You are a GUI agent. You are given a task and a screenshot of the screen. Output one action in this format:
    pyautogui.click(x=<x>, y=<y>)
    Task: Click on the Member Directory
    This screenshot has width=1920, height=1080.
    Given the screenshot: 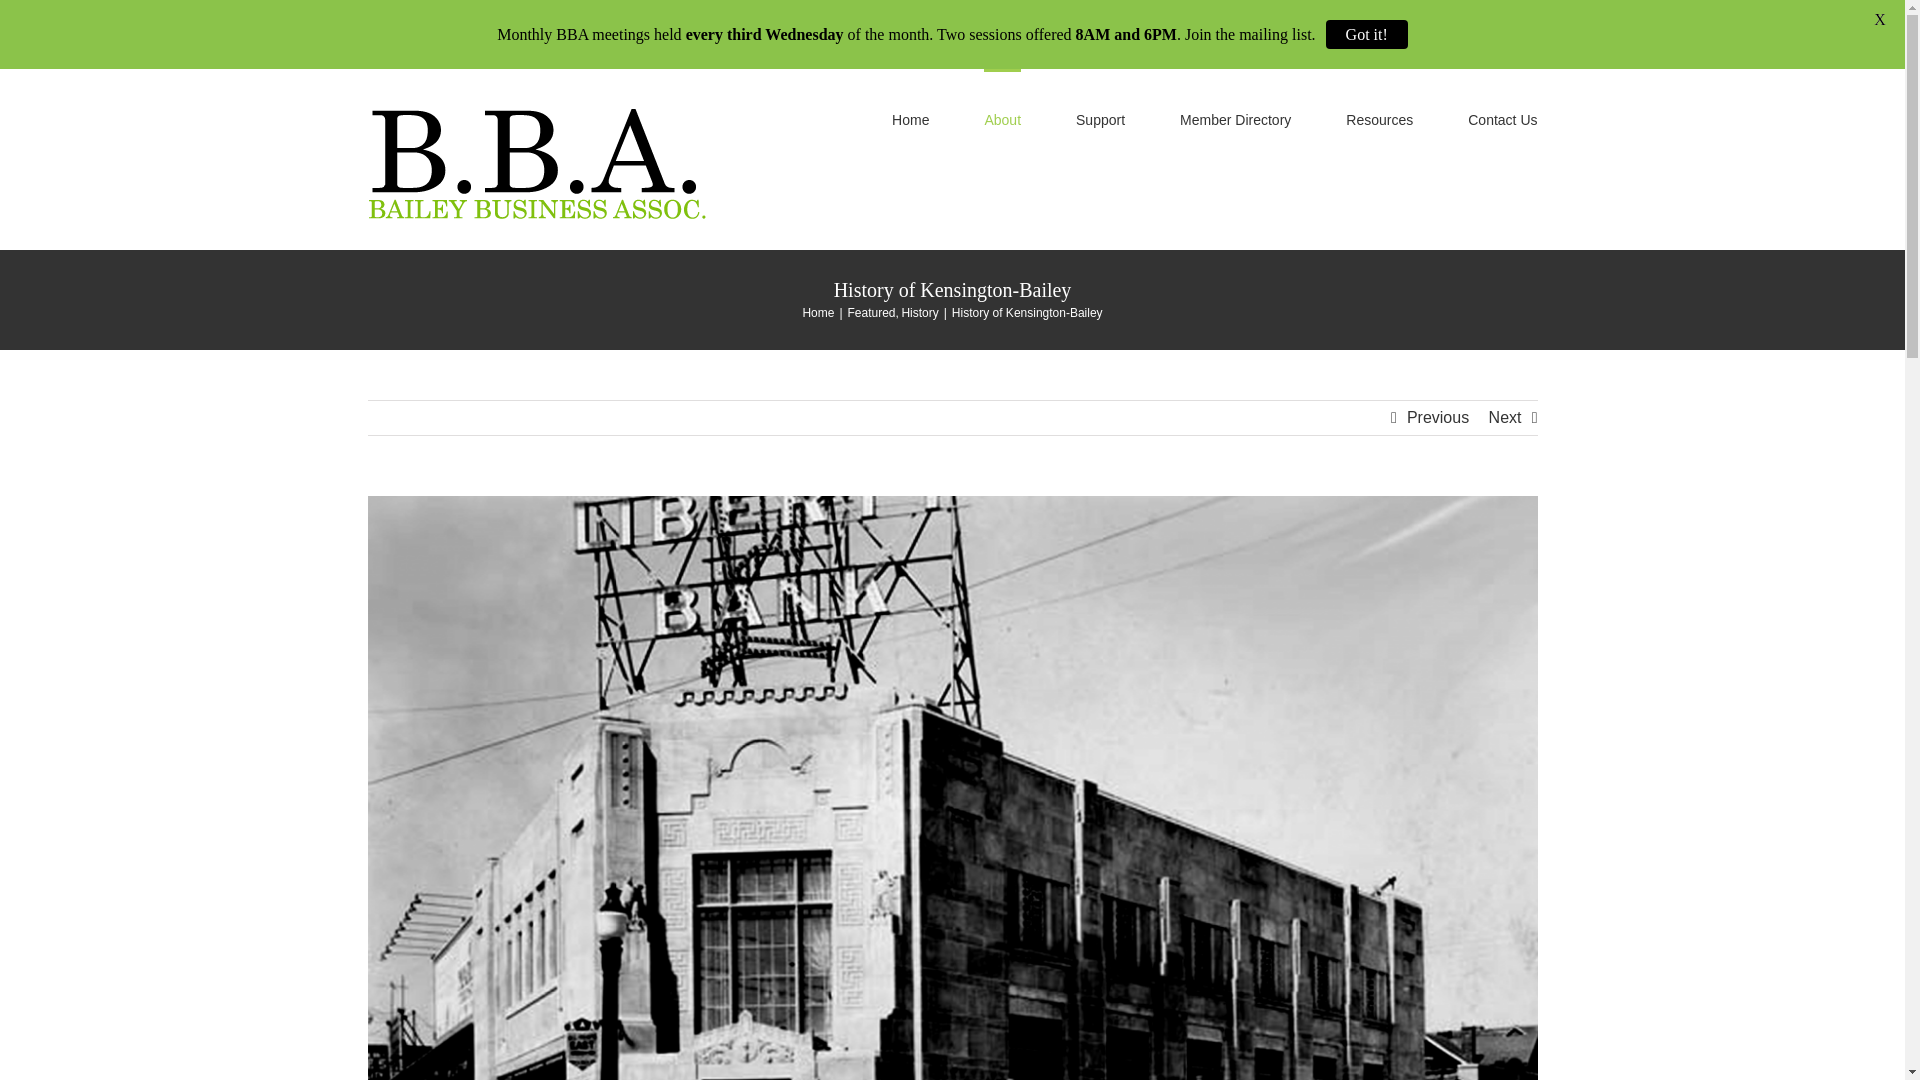 What is the action you would take?
    pyautogui.click(x=1235, y=118)
    